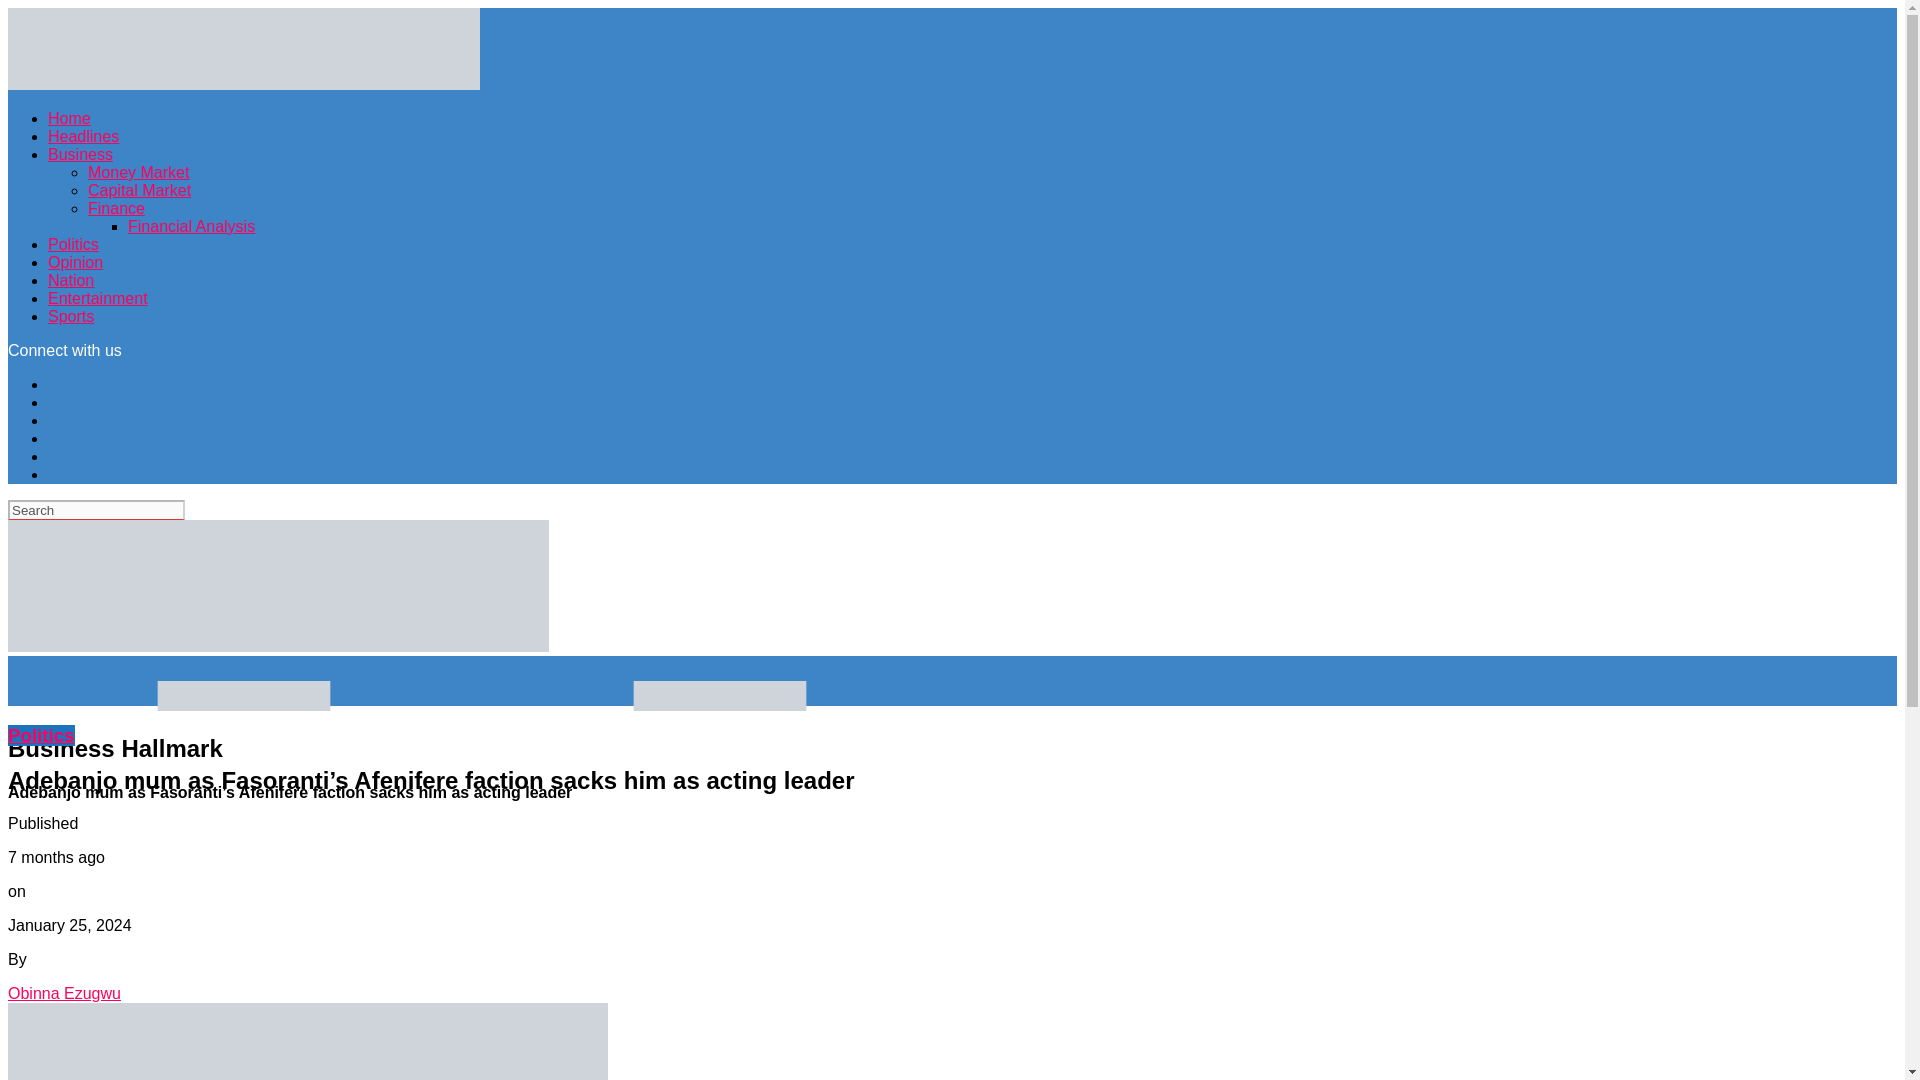  What do you see at coordinates (84, 136) in the screenshot?
I see `Headlines` at bounding box center [84, 136].